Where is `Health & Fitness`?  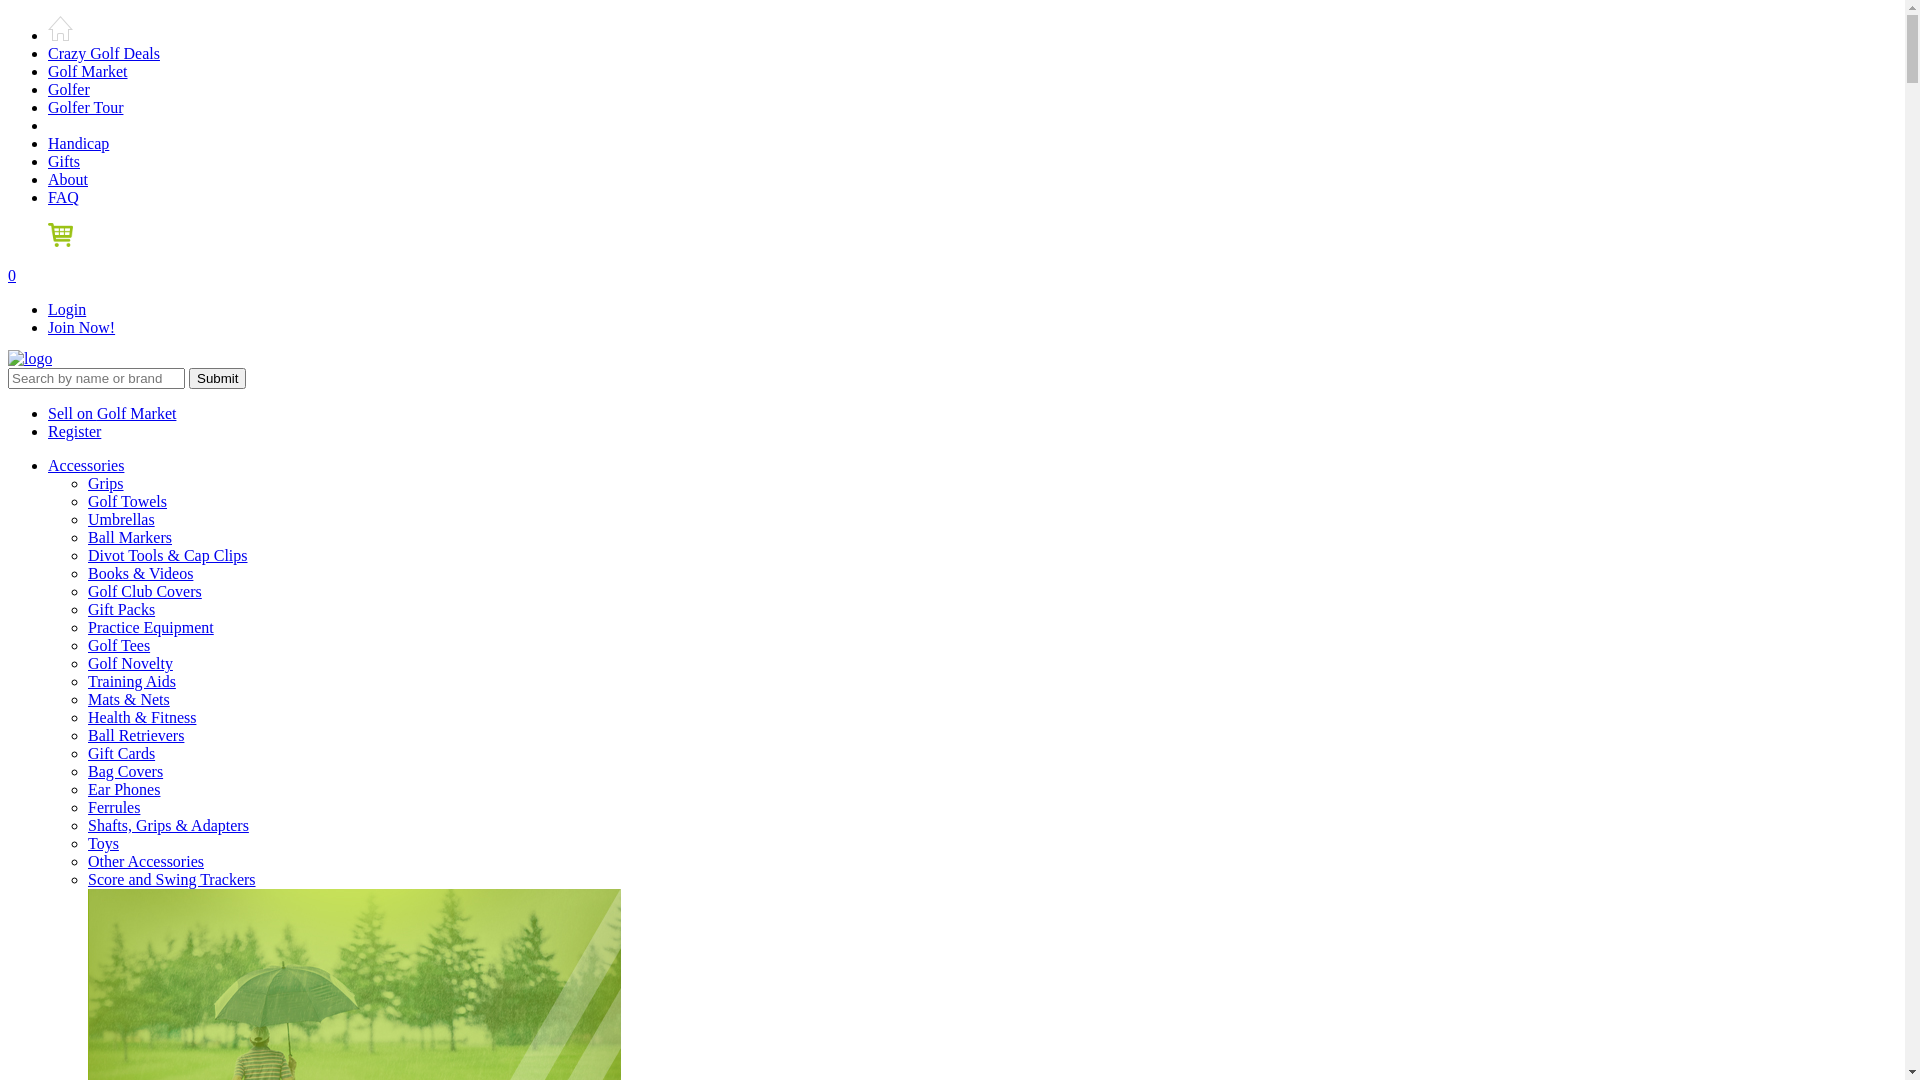
Health & Fitness is located at coordinates (142, 718).